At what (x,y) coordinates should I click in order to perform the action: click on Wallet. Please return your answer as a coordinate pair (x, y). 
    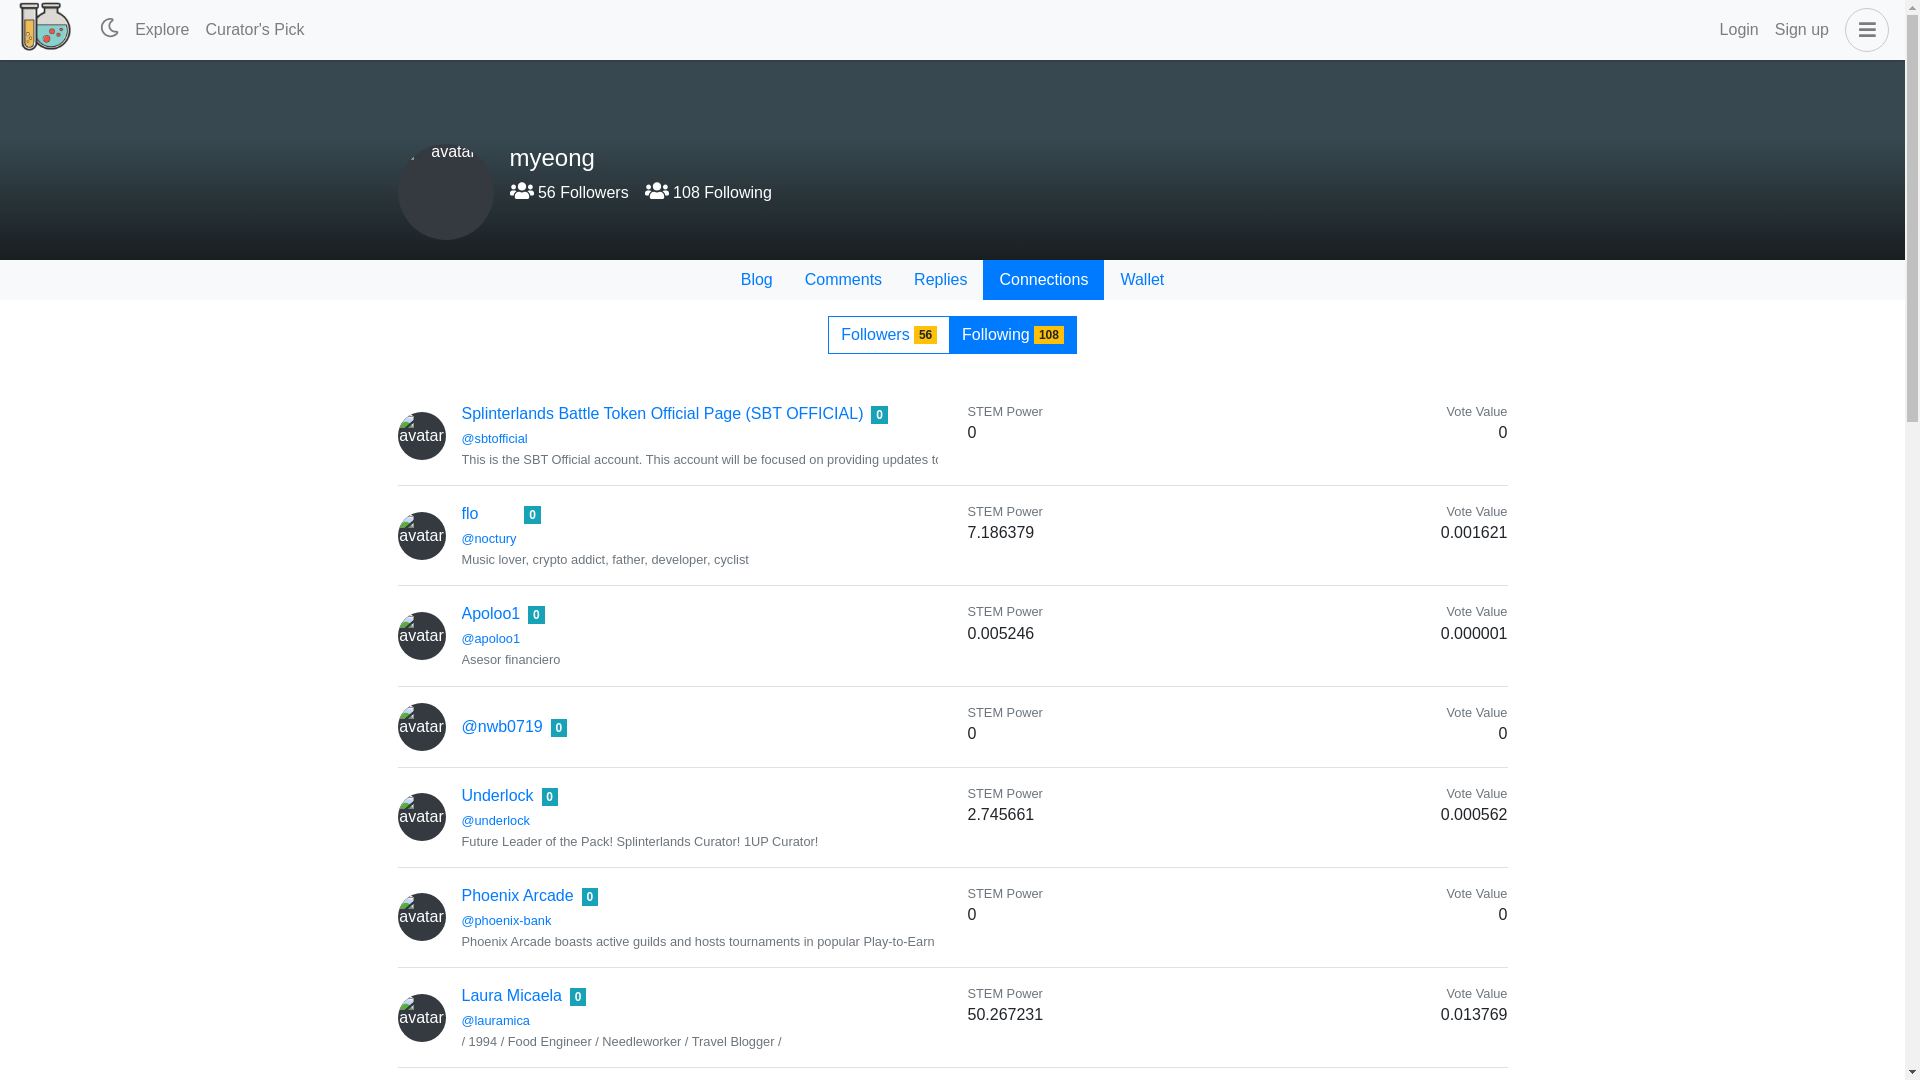
    Looking at the image, I should click on (1142, 280).